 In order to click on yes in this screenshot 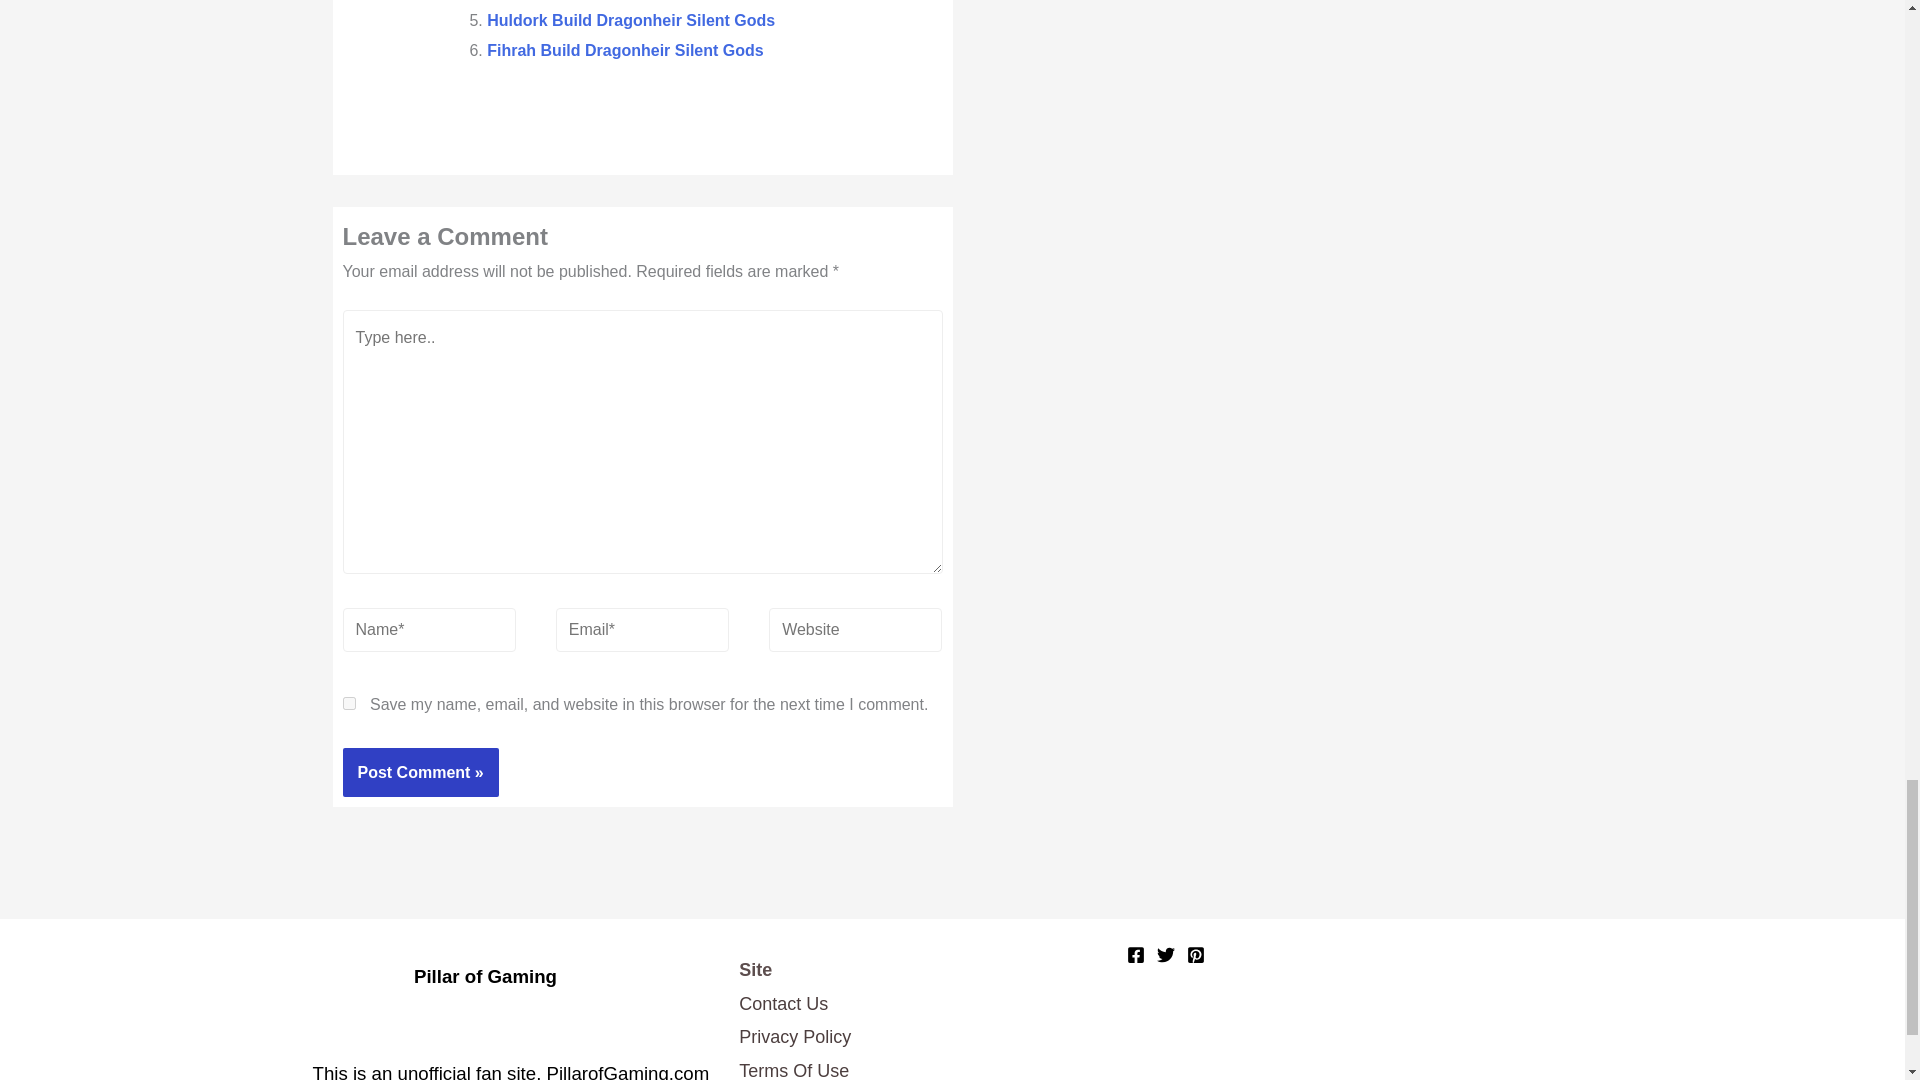, I will do `click(348, 702)`.